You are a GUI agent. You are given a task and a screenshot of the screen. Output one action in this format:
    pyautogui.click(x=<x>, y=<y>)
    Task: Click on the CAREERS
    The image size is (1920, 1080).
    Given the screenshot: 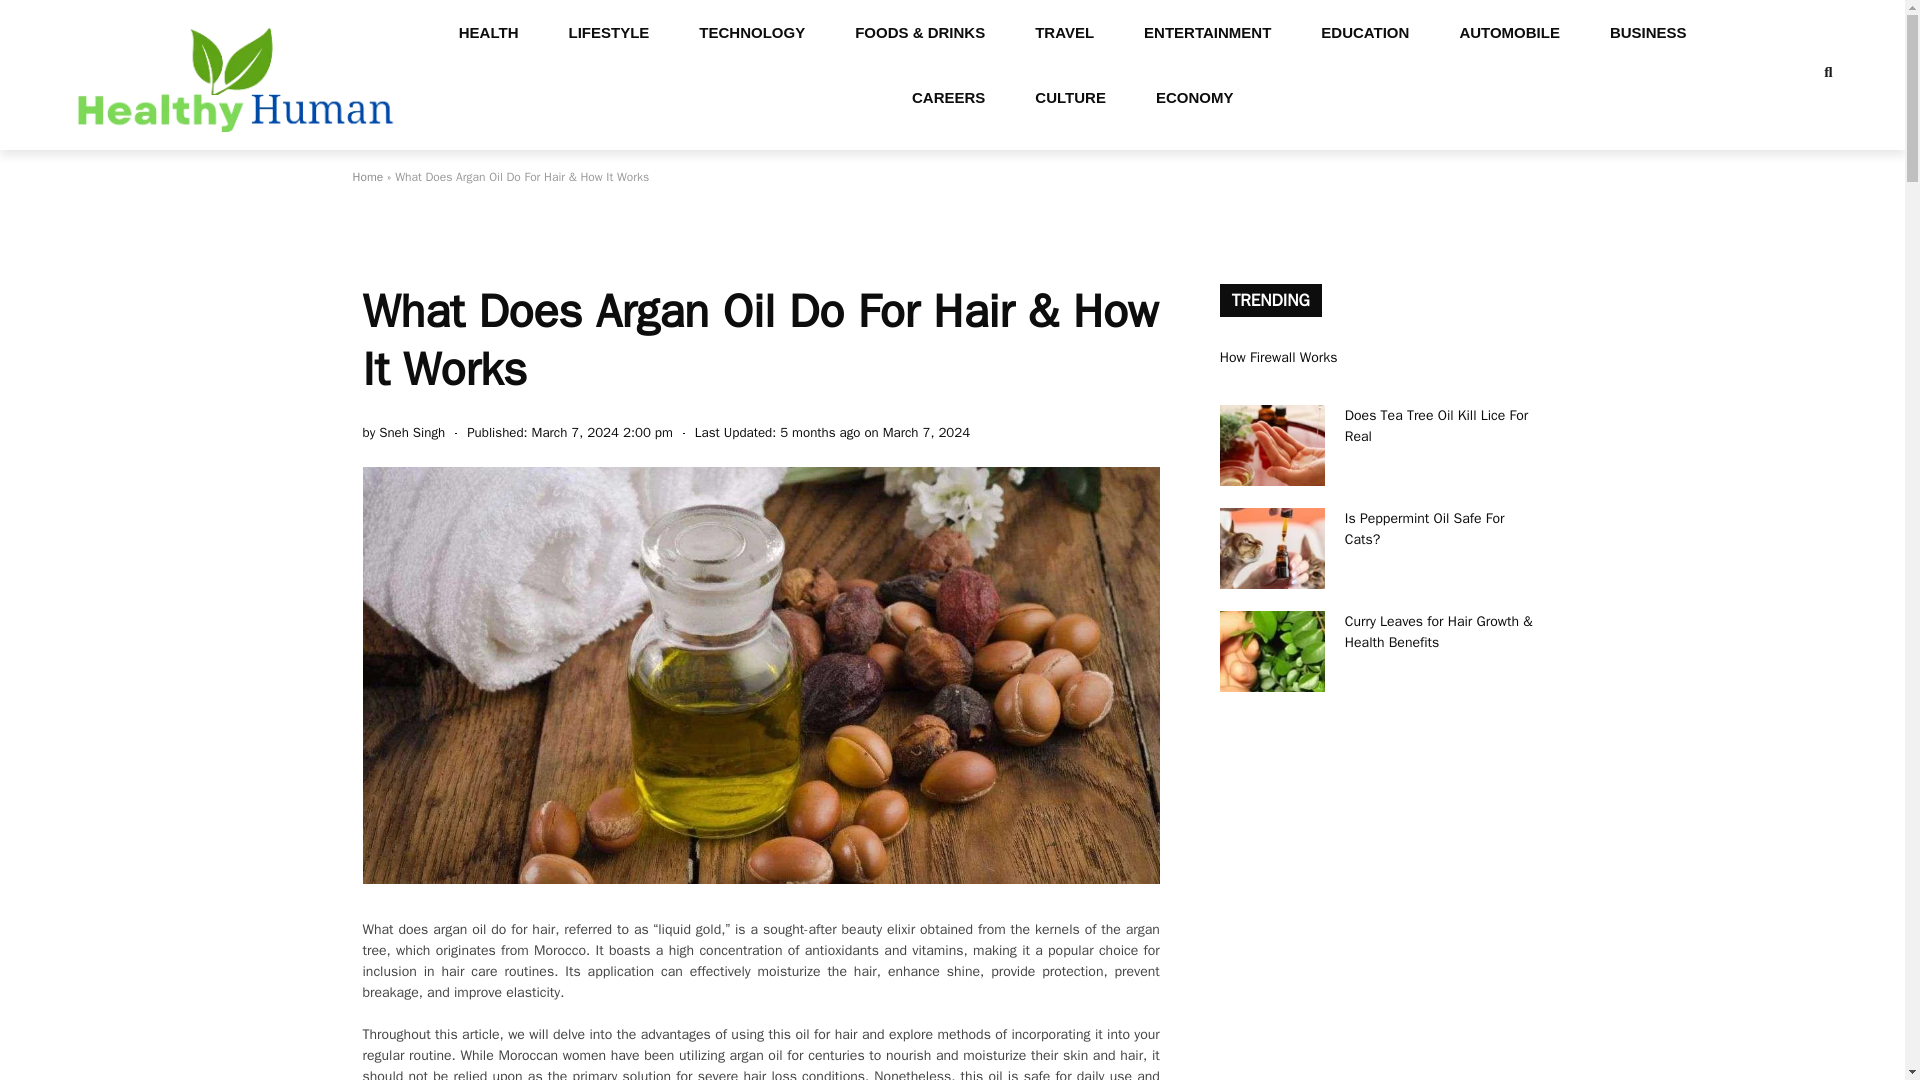 What is the action you would take?
    pyautogui.click(x=948, y=96)
    